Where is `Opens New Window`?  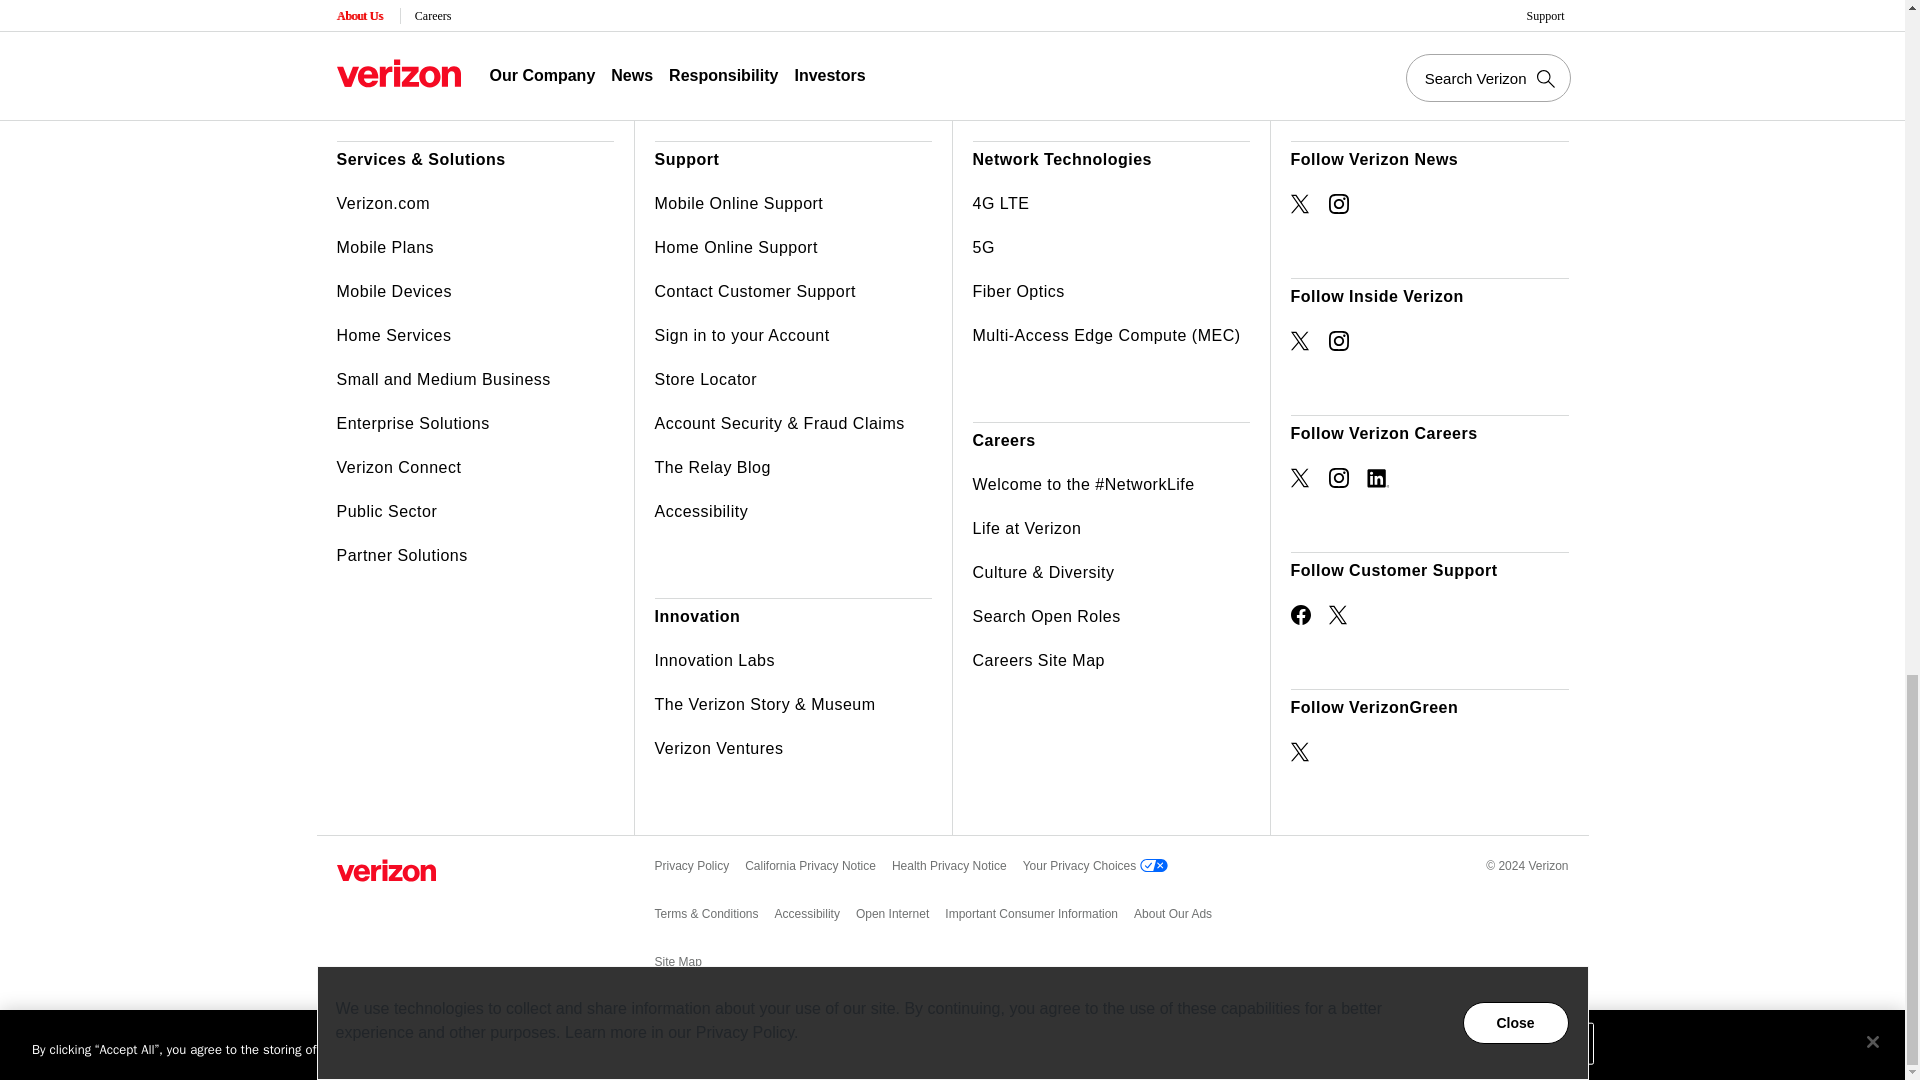 Opens New Window is located at coordinates (1338, 340).